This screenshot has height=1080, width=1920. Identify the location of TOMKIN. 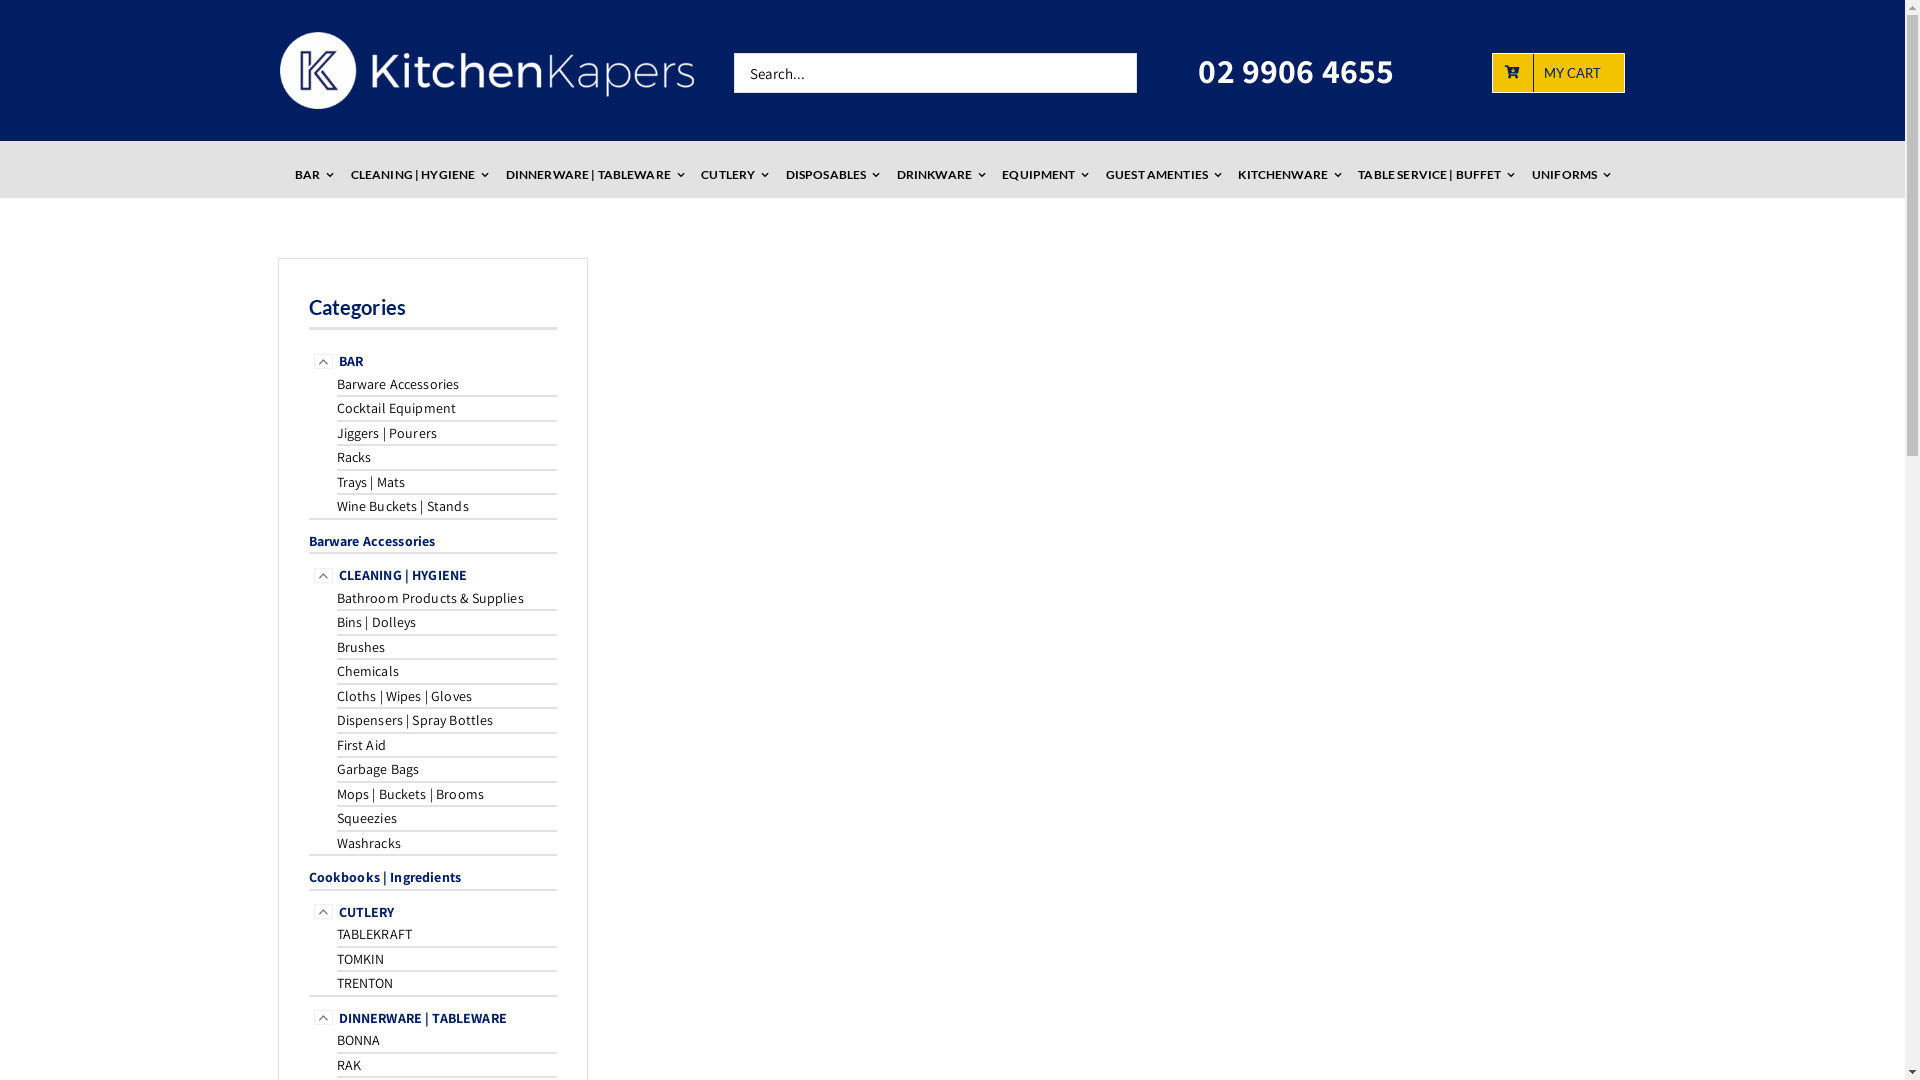
(360, 959).